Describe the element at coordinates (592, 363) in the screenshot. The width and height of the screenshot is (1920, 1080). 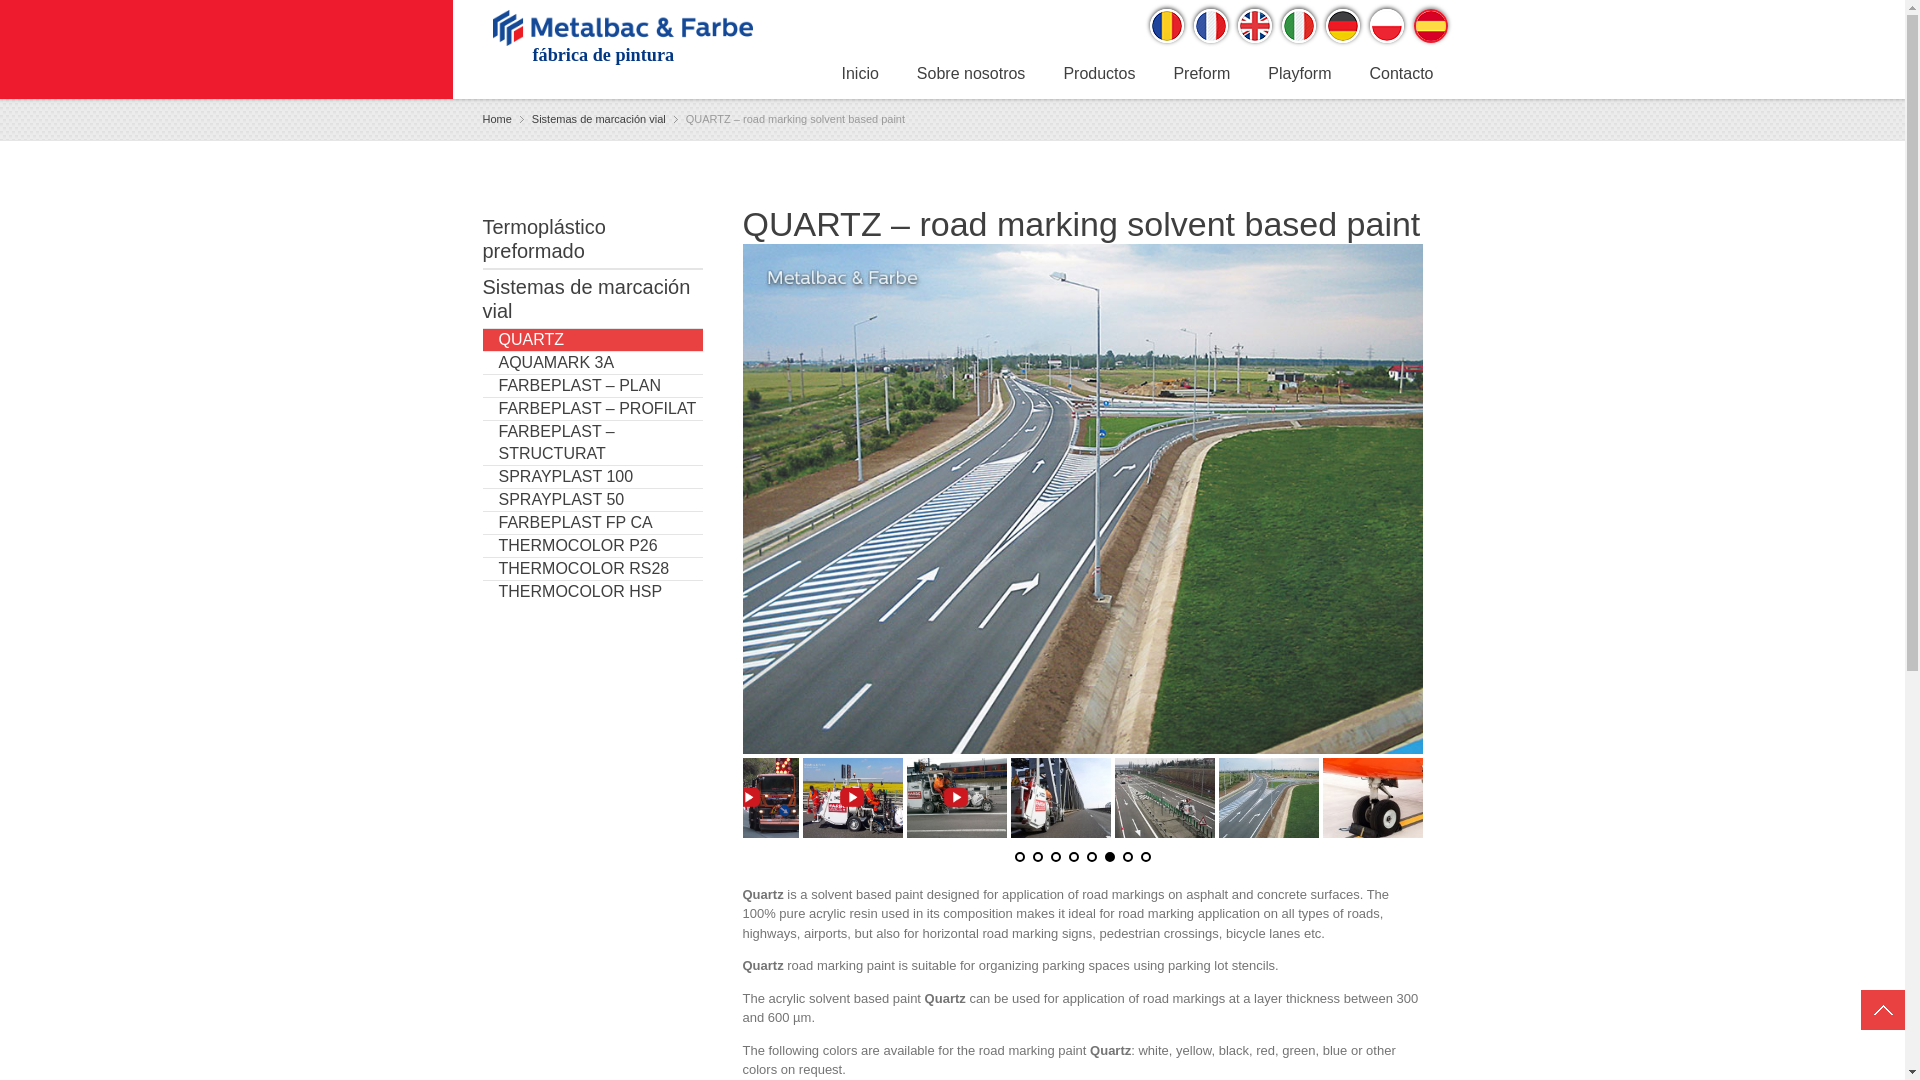
I see `AQUAMARK 3A` at that location.